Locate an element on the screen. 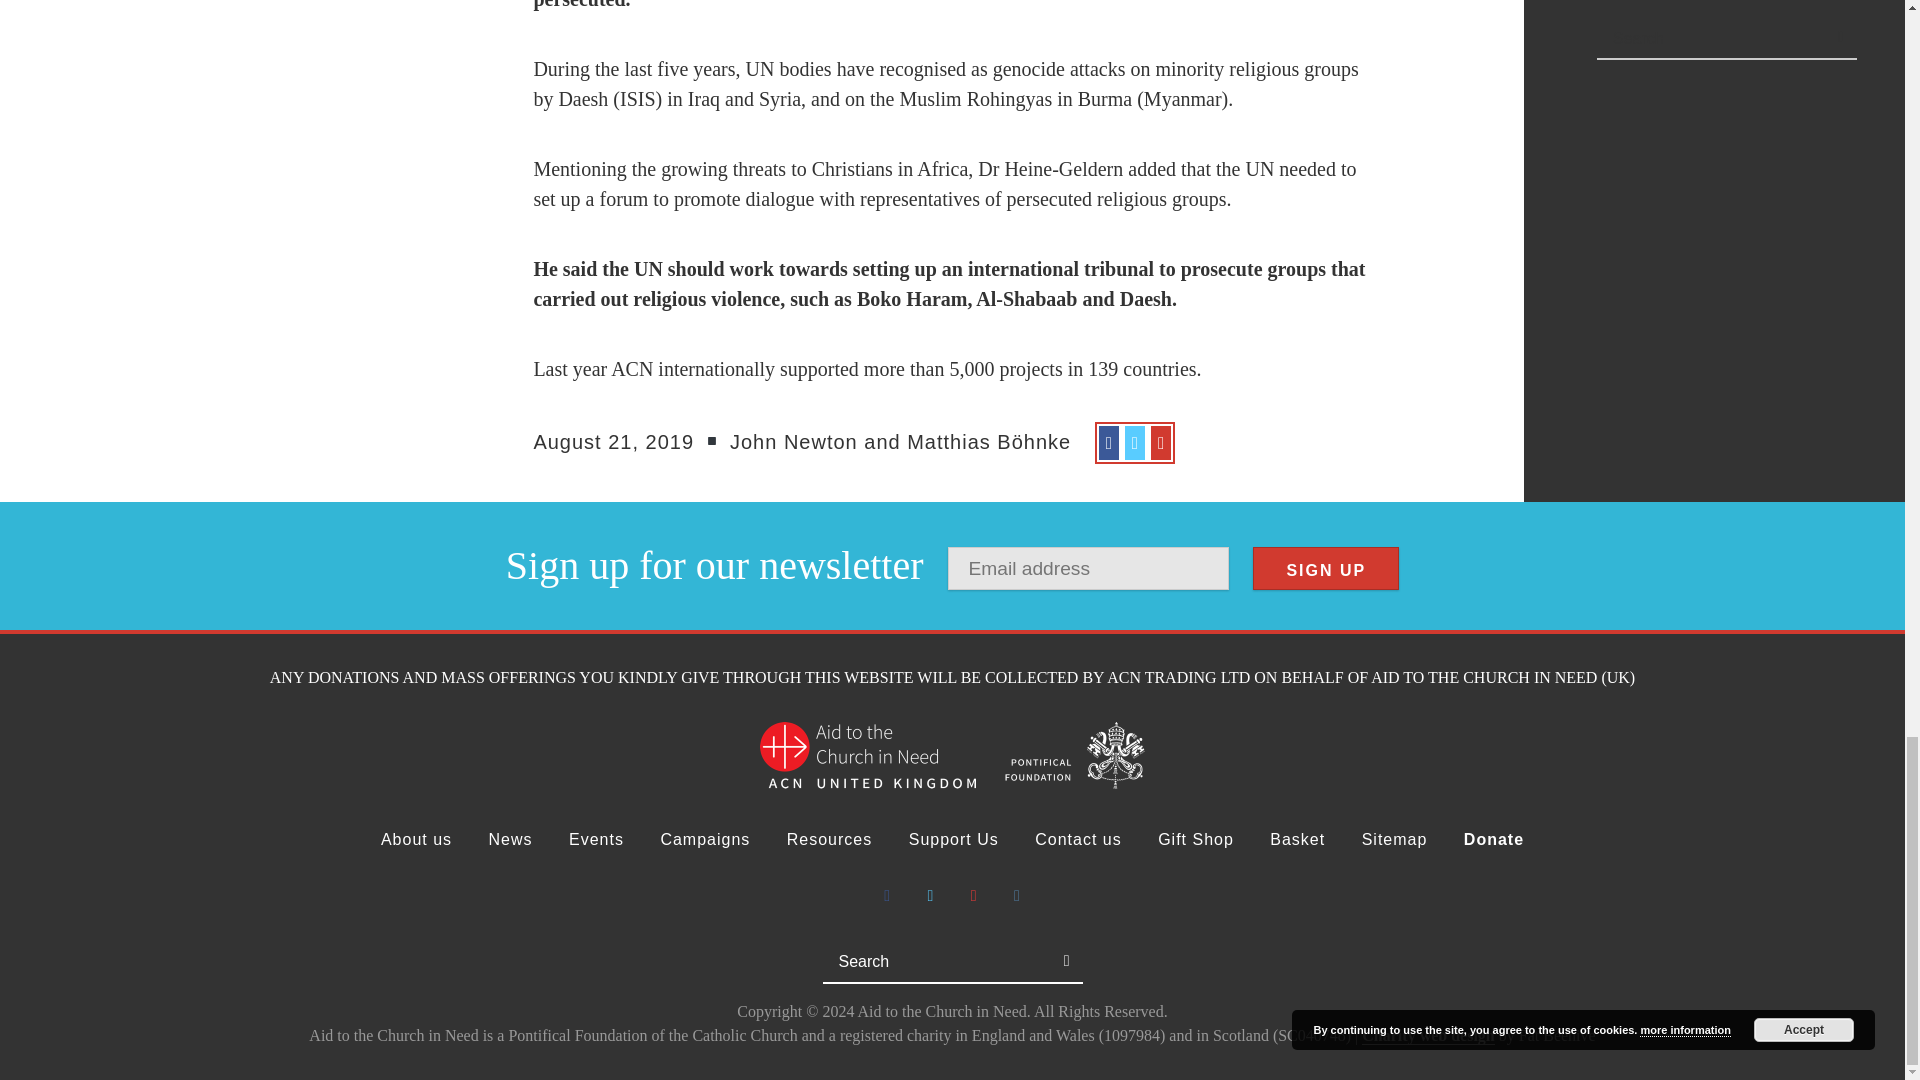 This screenshot has width=1920, height=1080. Search is located at coordinates (1095, 961).